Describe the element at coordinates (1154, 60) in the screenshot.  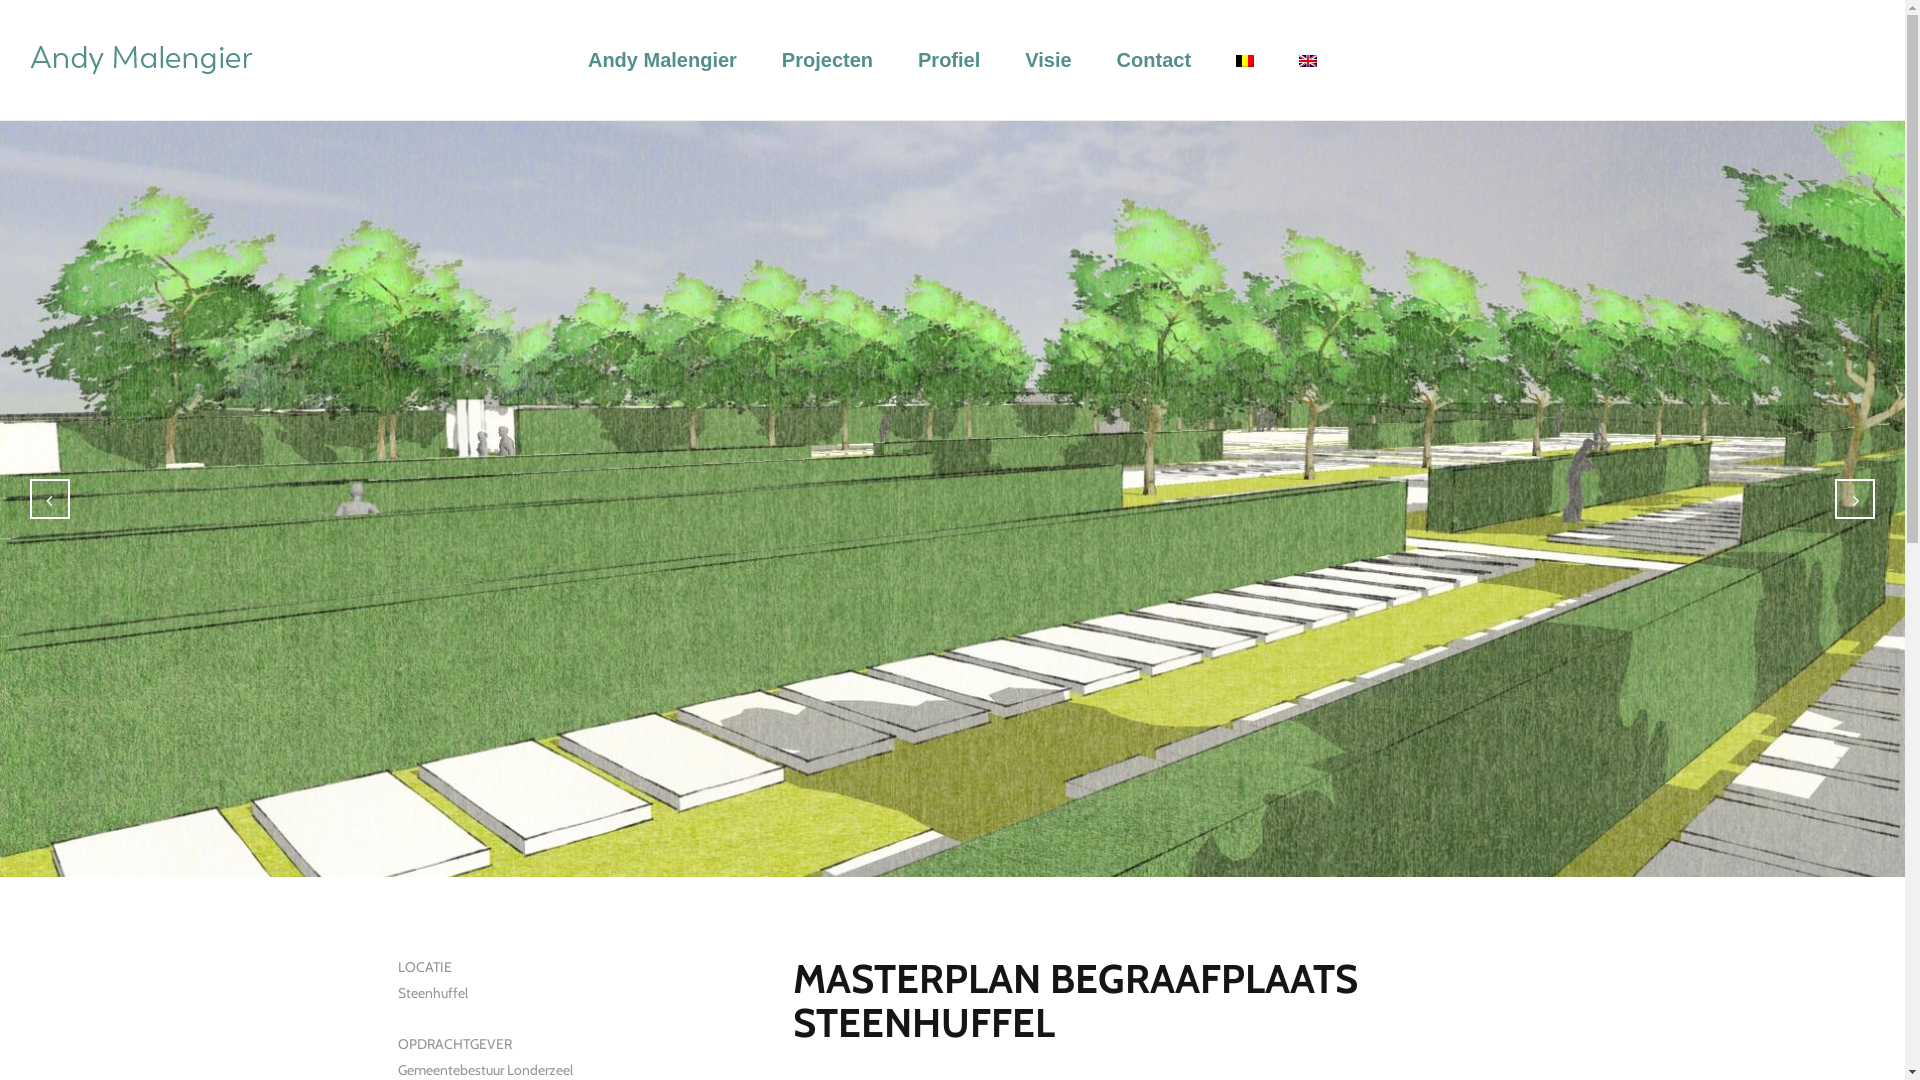
I see `Contact` at that location.